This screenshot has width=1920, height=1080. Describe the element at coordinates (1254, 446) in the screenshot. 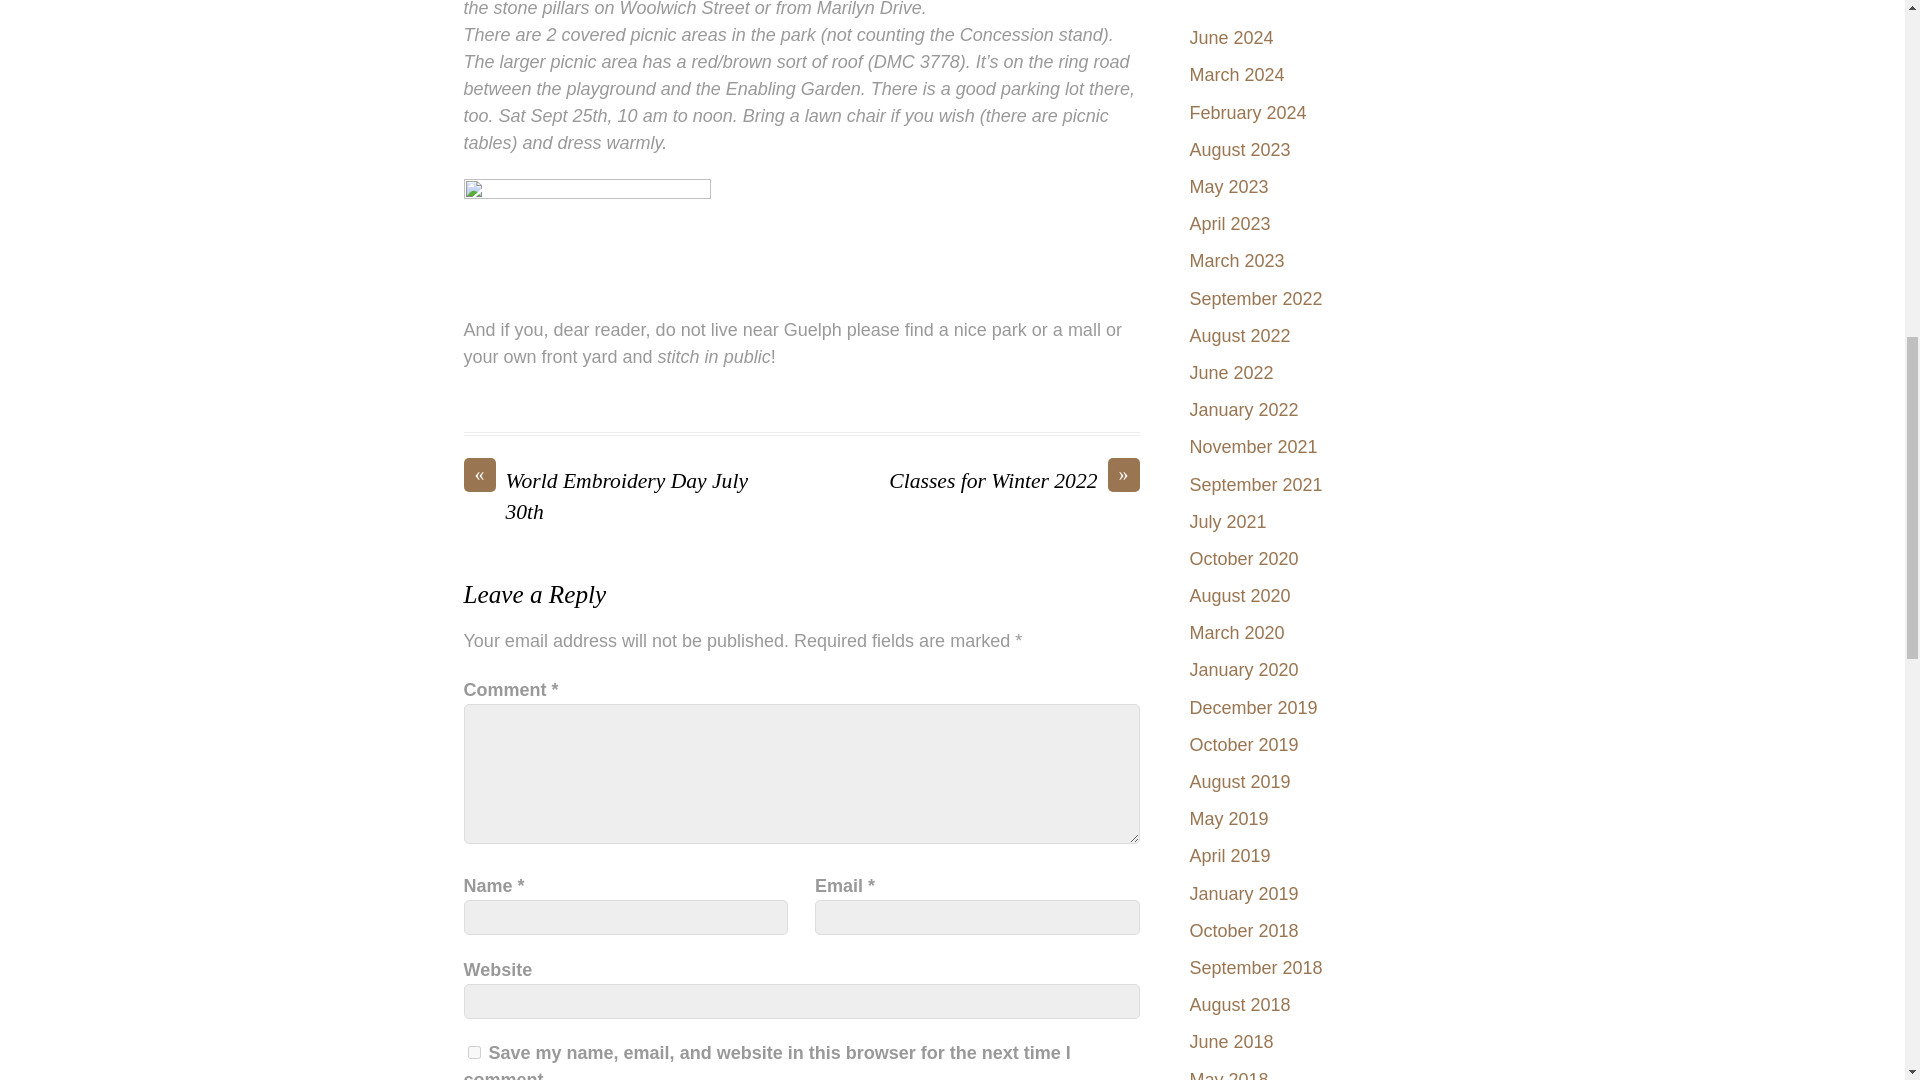

I see `November 2021` at that location.